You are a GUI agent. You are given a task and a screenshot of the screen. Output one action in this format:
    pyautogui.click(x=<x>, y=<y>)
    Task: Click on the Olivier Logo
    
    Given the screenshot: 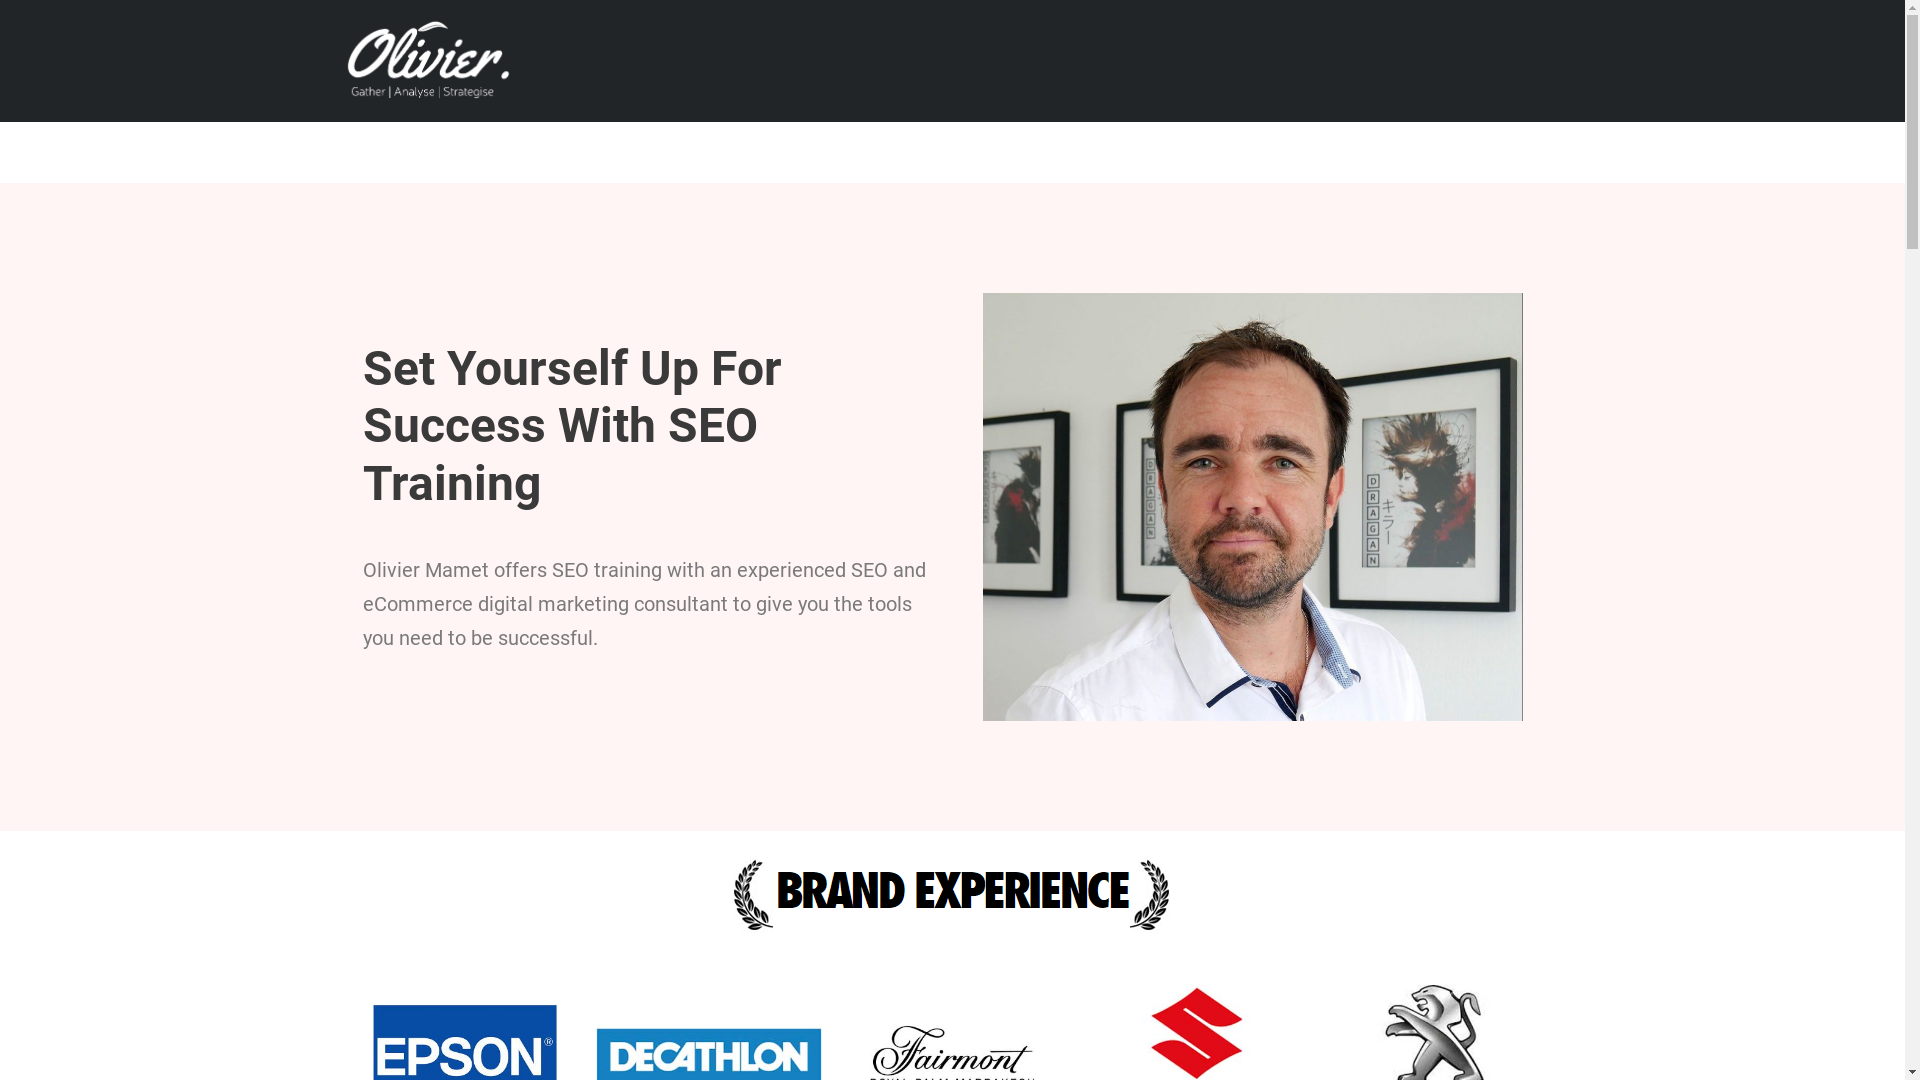 What is the action you would take?
    pyautogui.click(x=422, y=58)
    